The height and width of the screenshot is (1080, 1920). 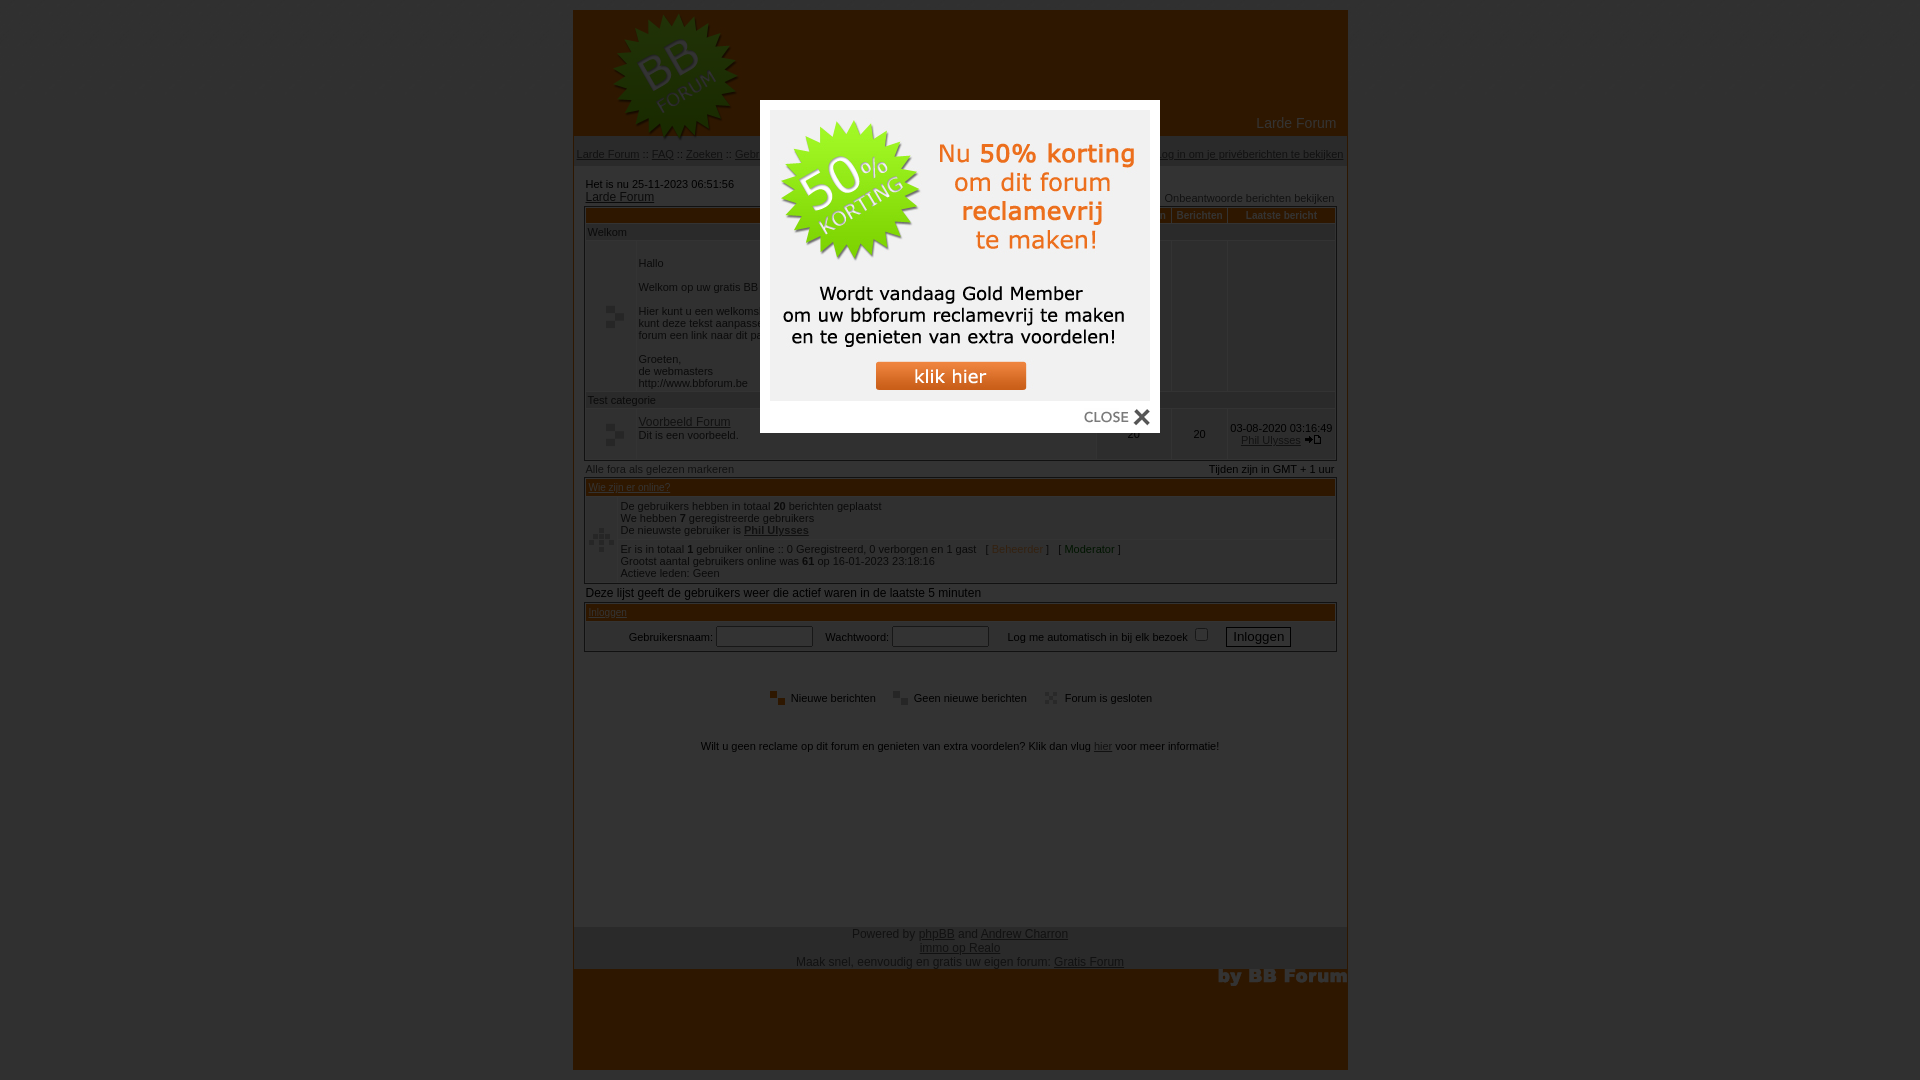 I want to click on FAQ, so click(x=663, y=154).